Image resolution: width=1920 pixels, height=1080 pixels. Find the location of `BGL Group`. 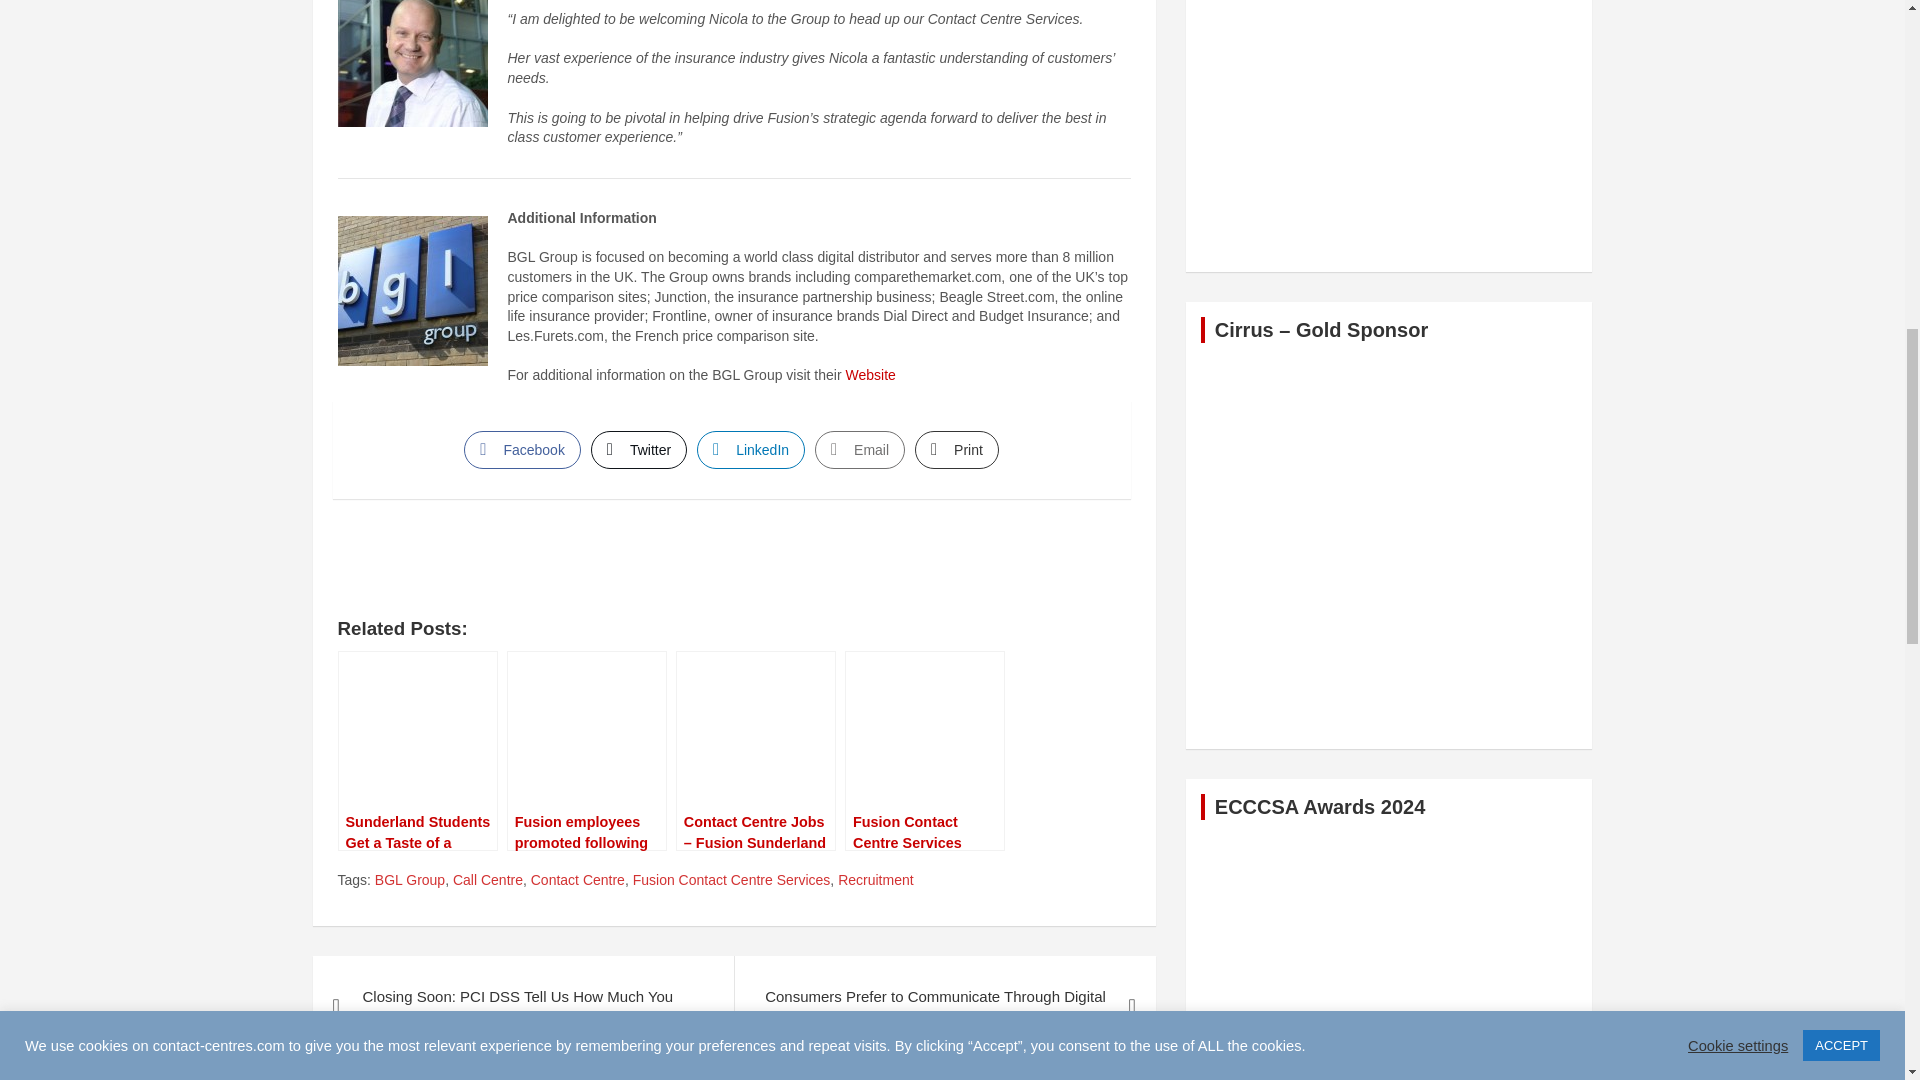

BGL Group is located at coordinates (410, 880).